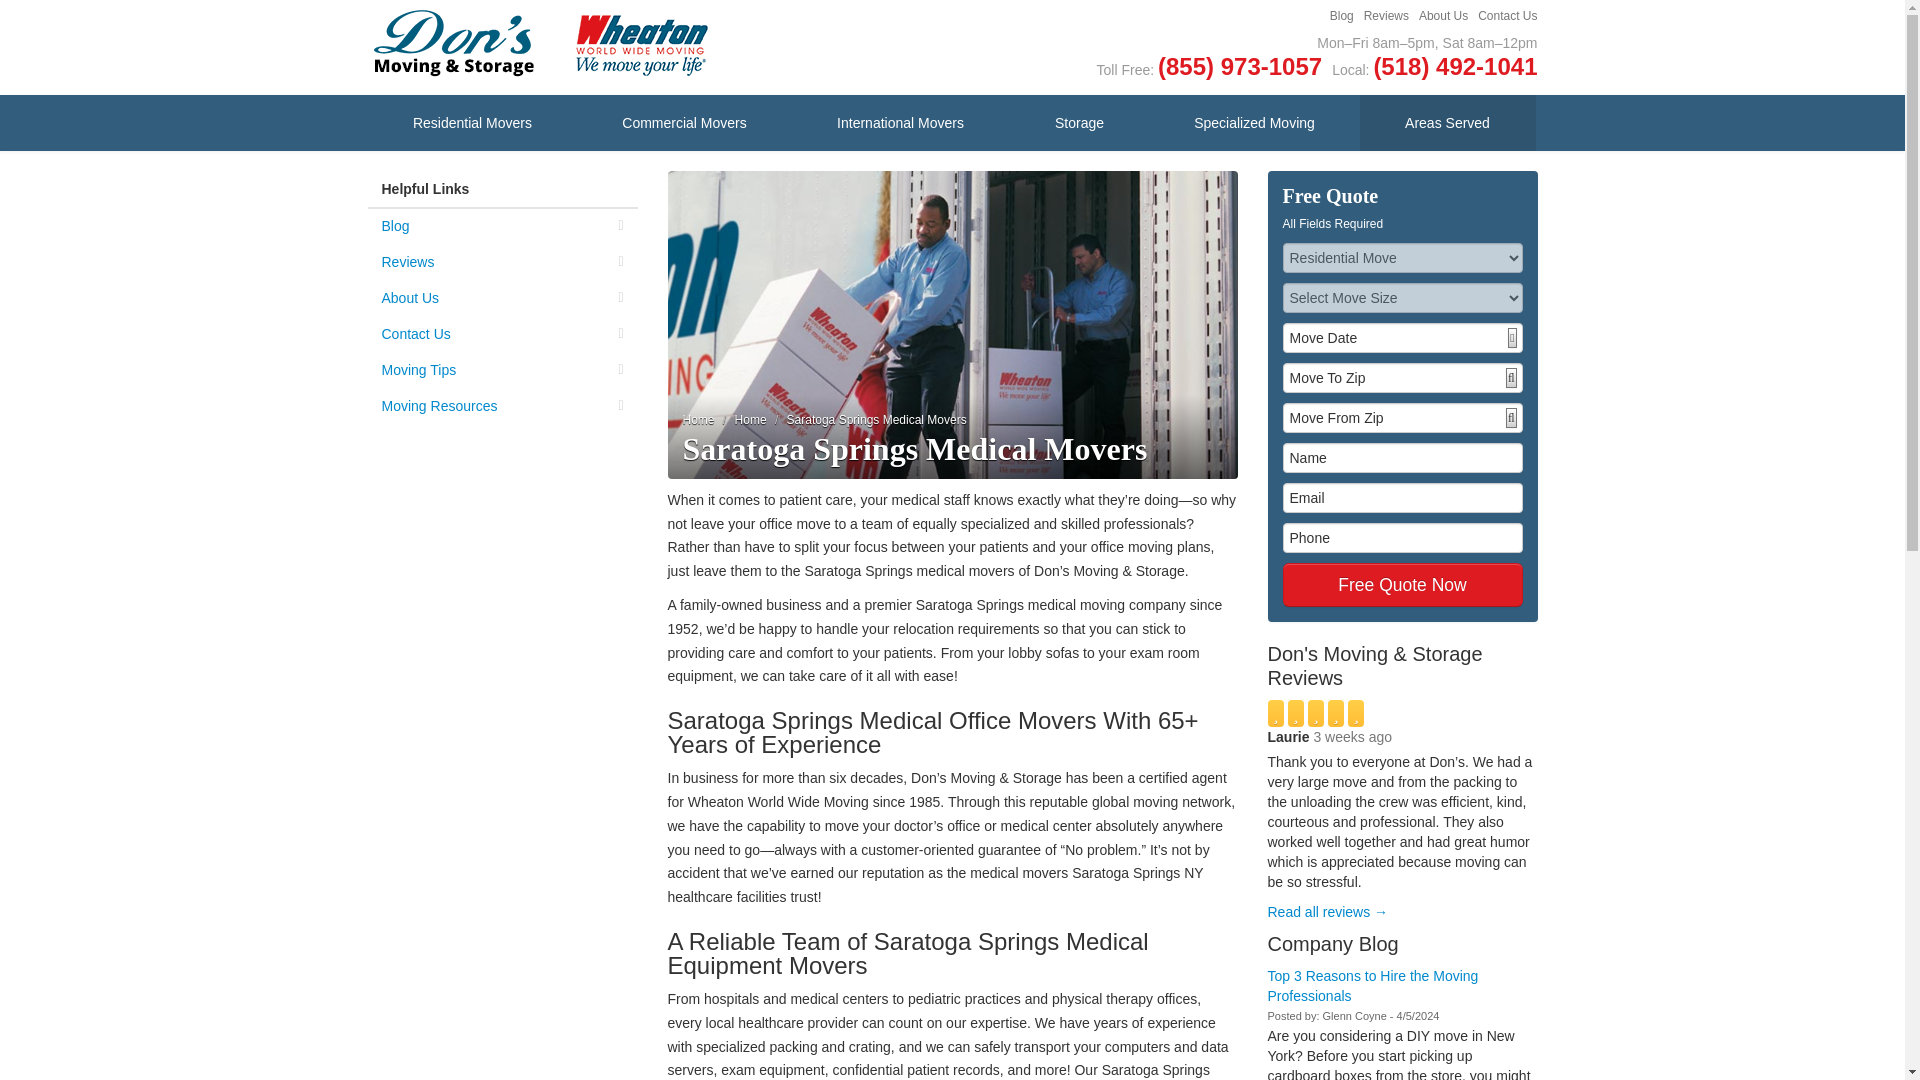  What do you see at coordinates (900, 123) in the screenshot?
I see `International Movers` at bounding box center [900, 123].